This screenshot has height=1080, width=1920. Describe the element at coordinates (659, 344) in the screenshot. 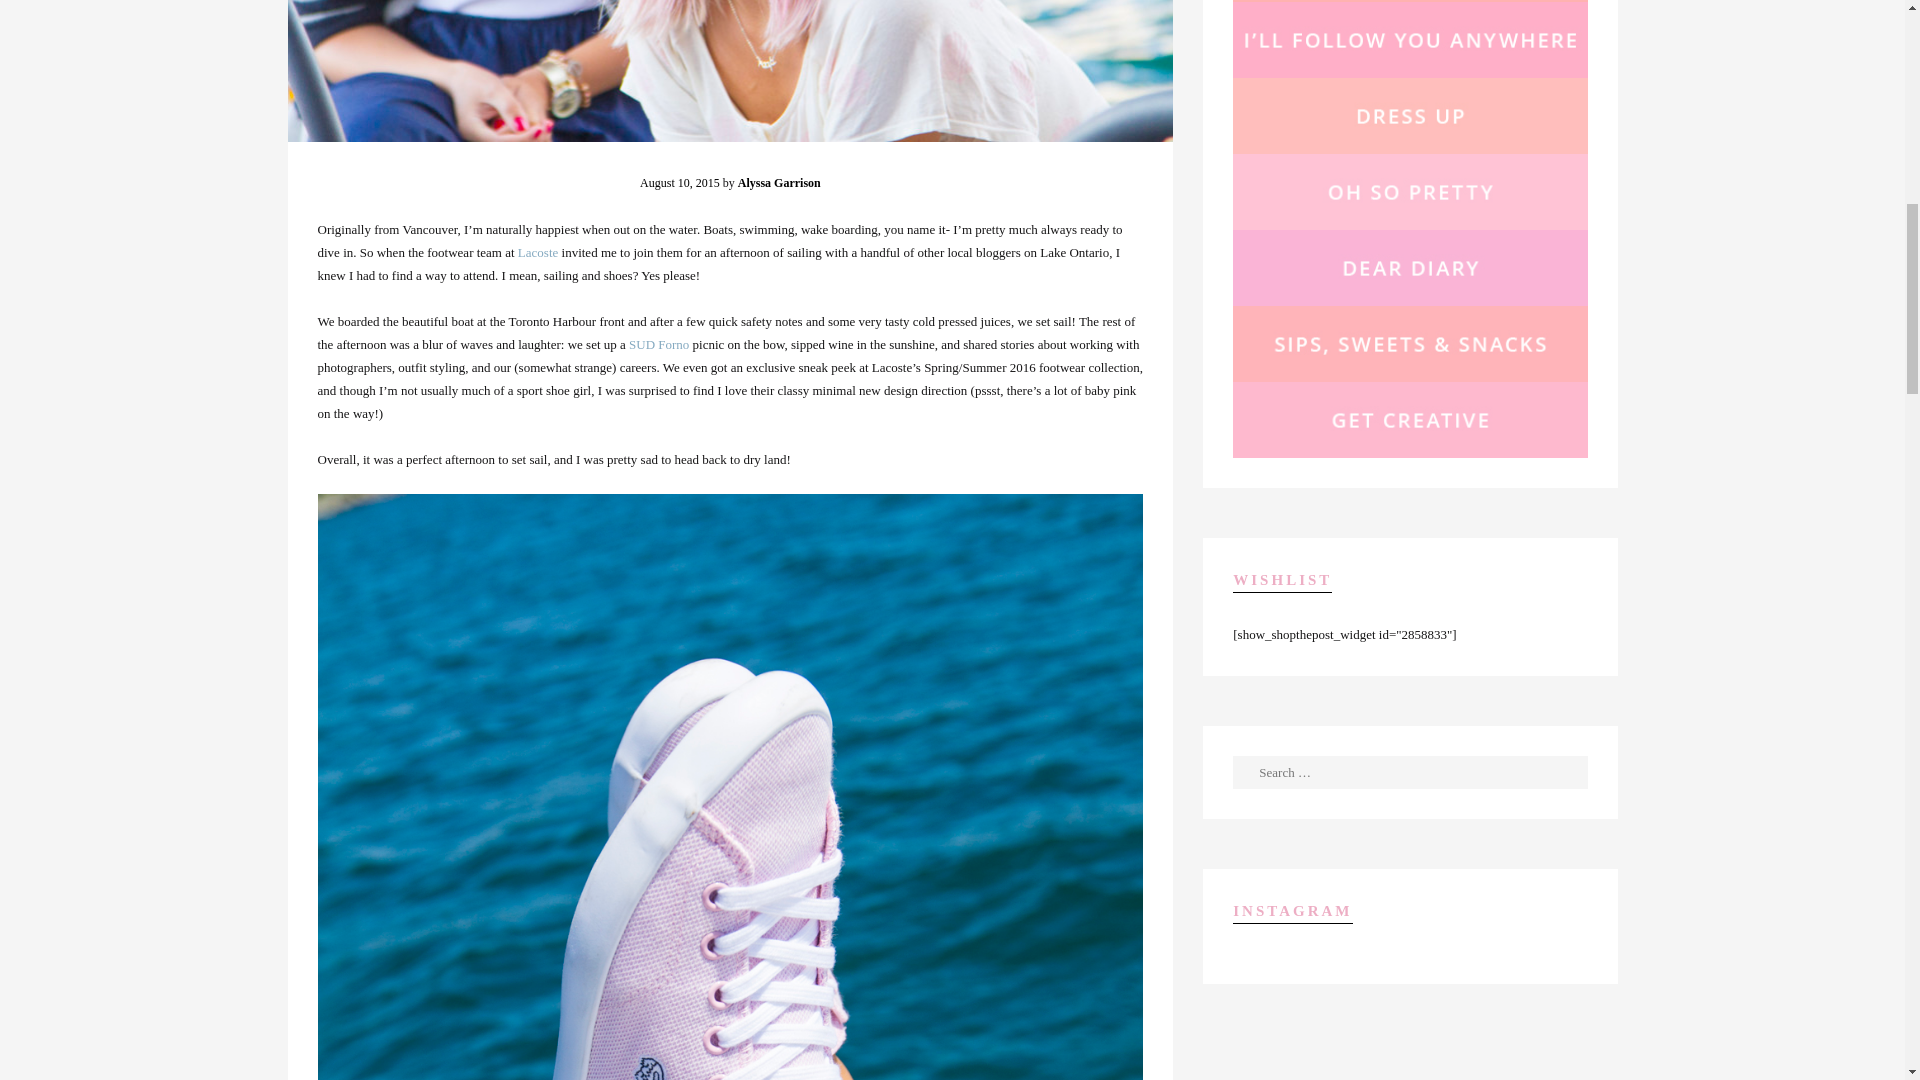

I see `SUD Forno` at that location.